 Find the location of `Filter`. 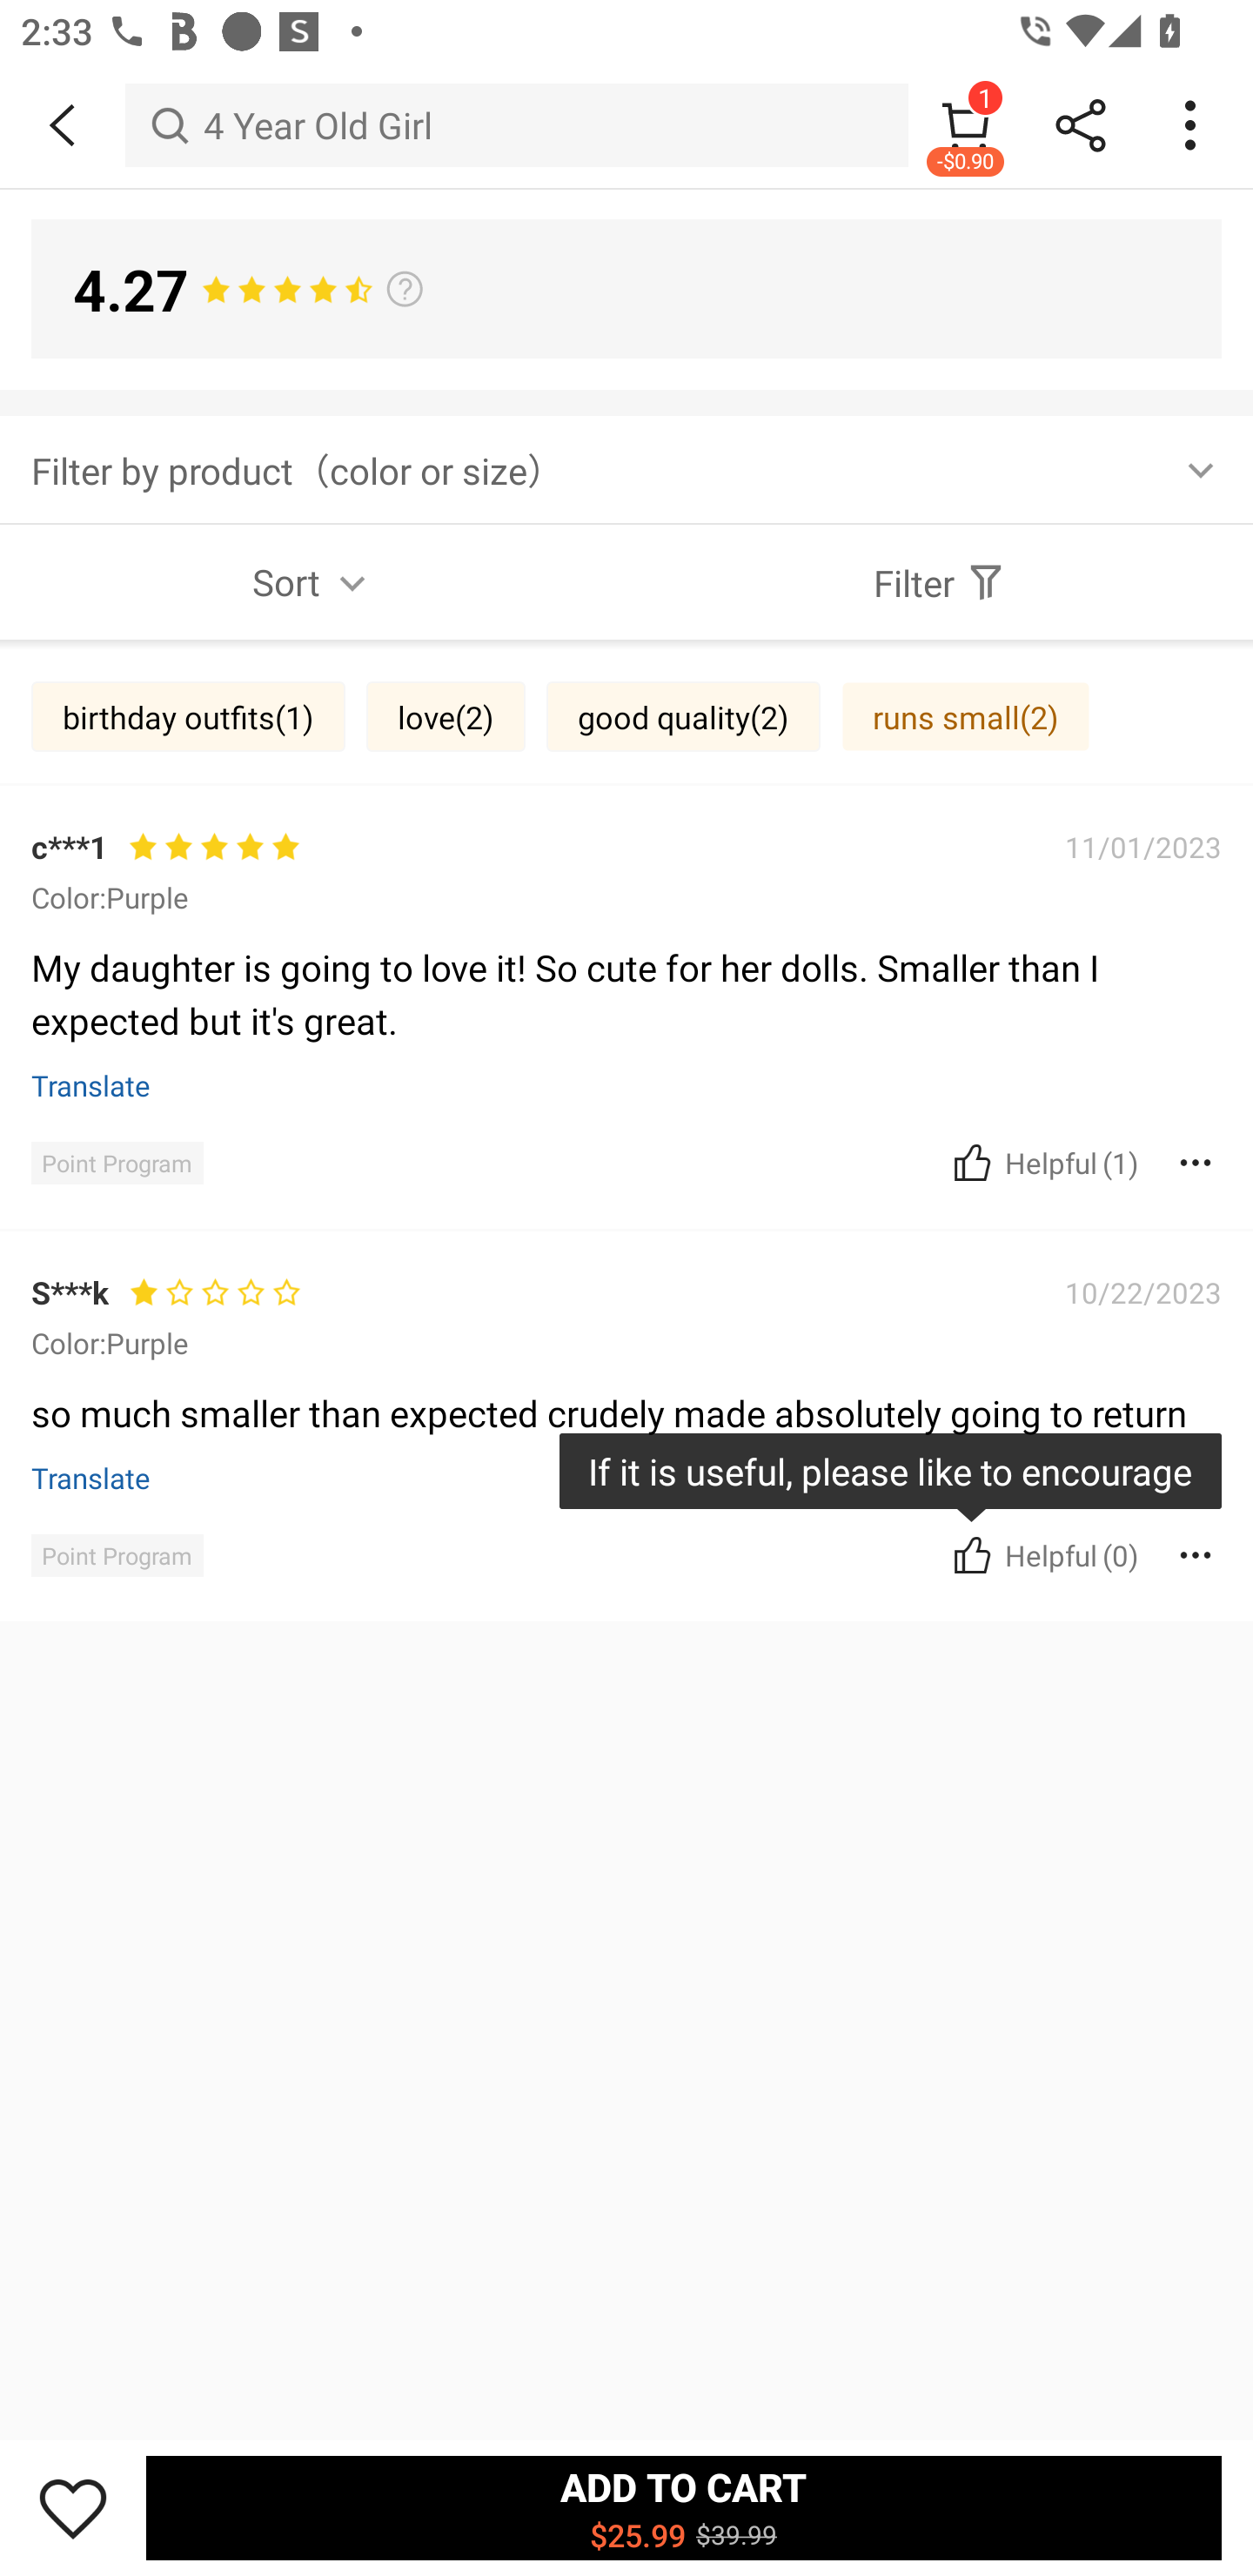

Filter is located at coordinates (940, 581).